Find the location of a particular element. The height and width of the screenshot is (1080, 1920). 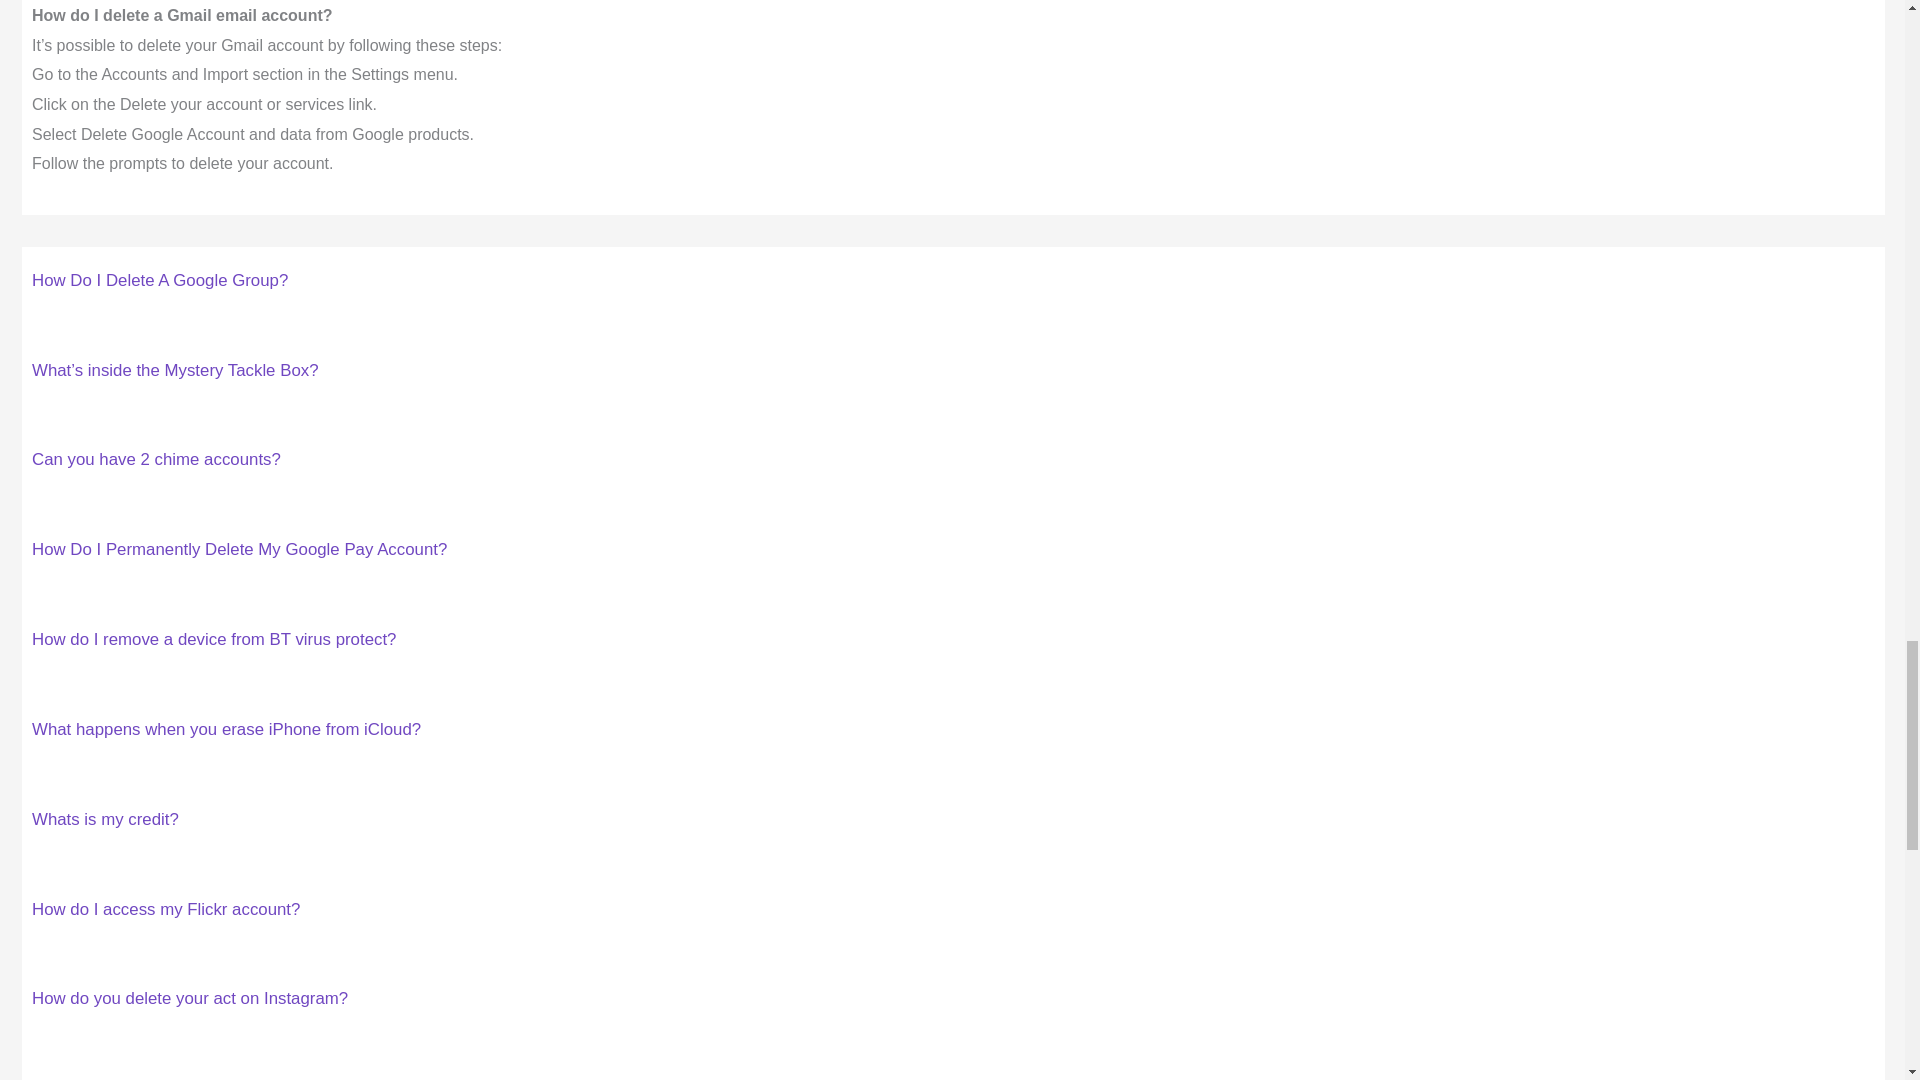

How do I remove a device from BT virus protect? is located at coordinates (214, 639).